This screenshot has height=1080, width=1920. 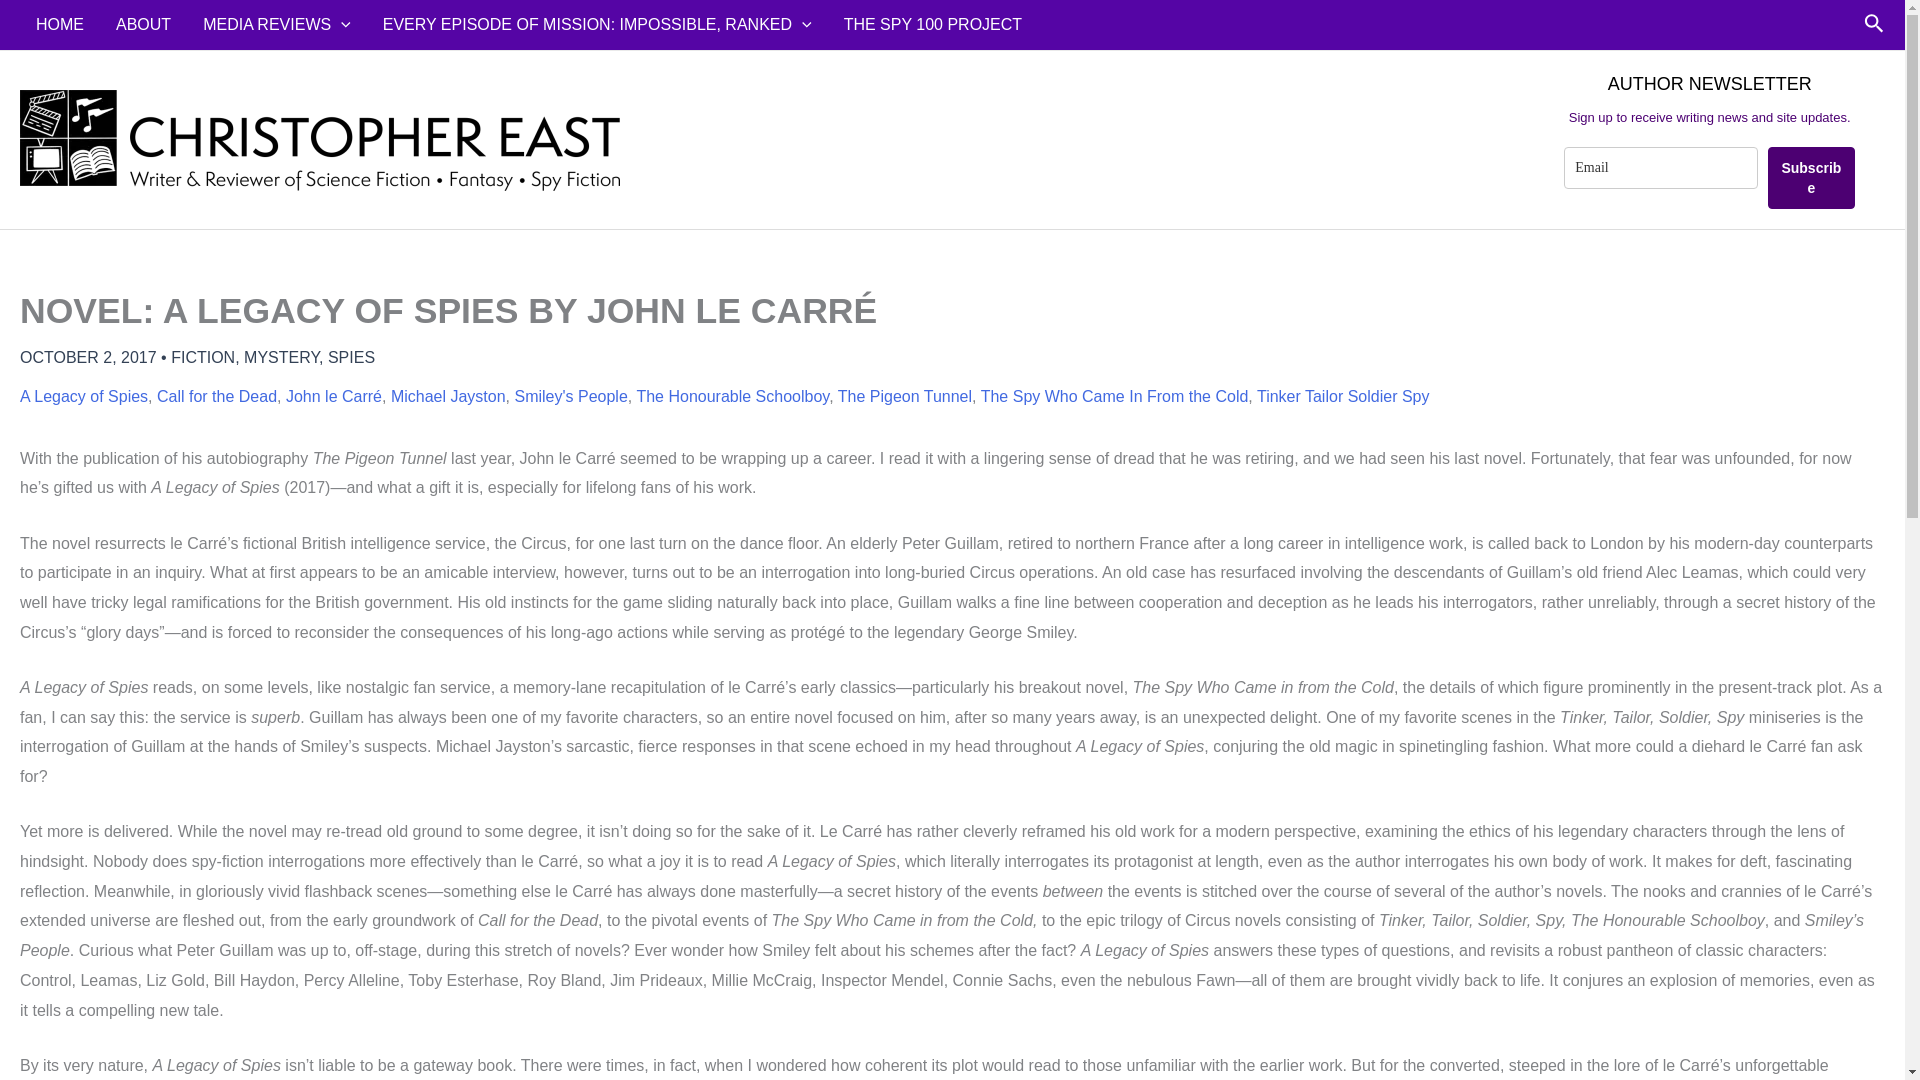 What do you see at coordinates (59, 24) in the screenshot?
I see `HOME` at bounding box center [59, 24].